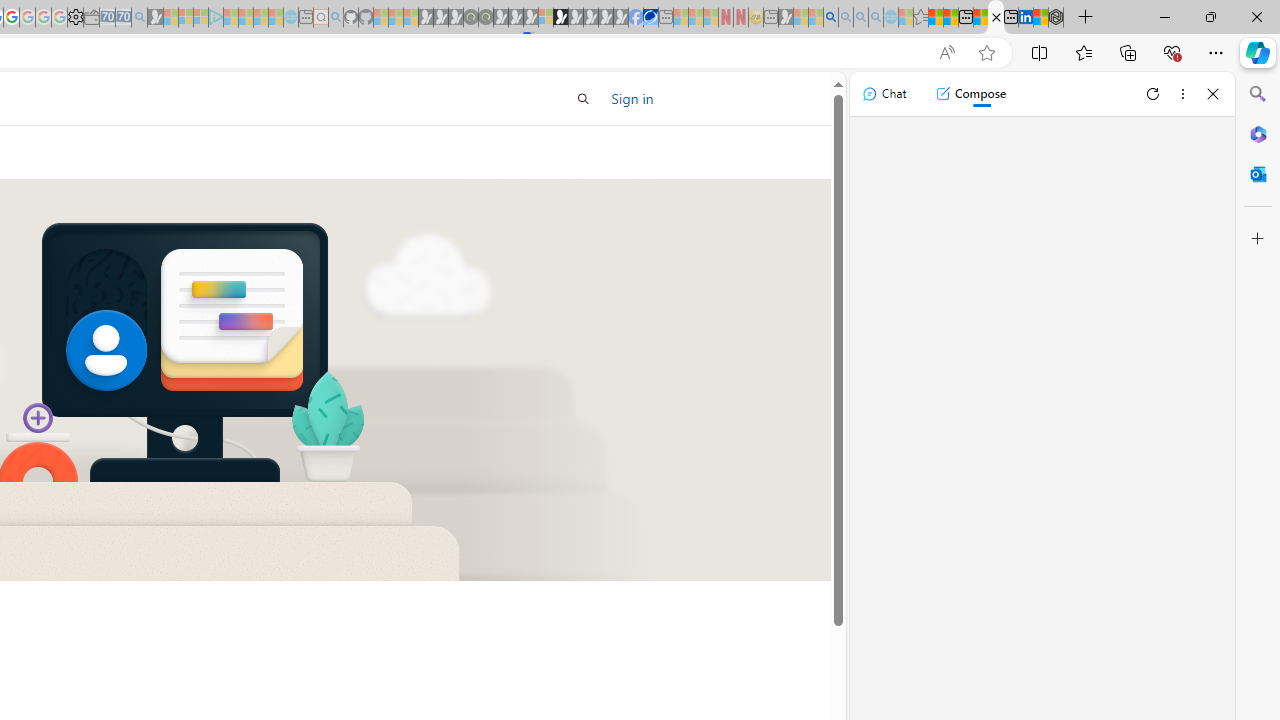 This screenshot has width=1280, height=720. Describe the element at coordinates (155, 18) in the screenshot. I see `Microsoft Start Gaming - Sleeping` at that location.